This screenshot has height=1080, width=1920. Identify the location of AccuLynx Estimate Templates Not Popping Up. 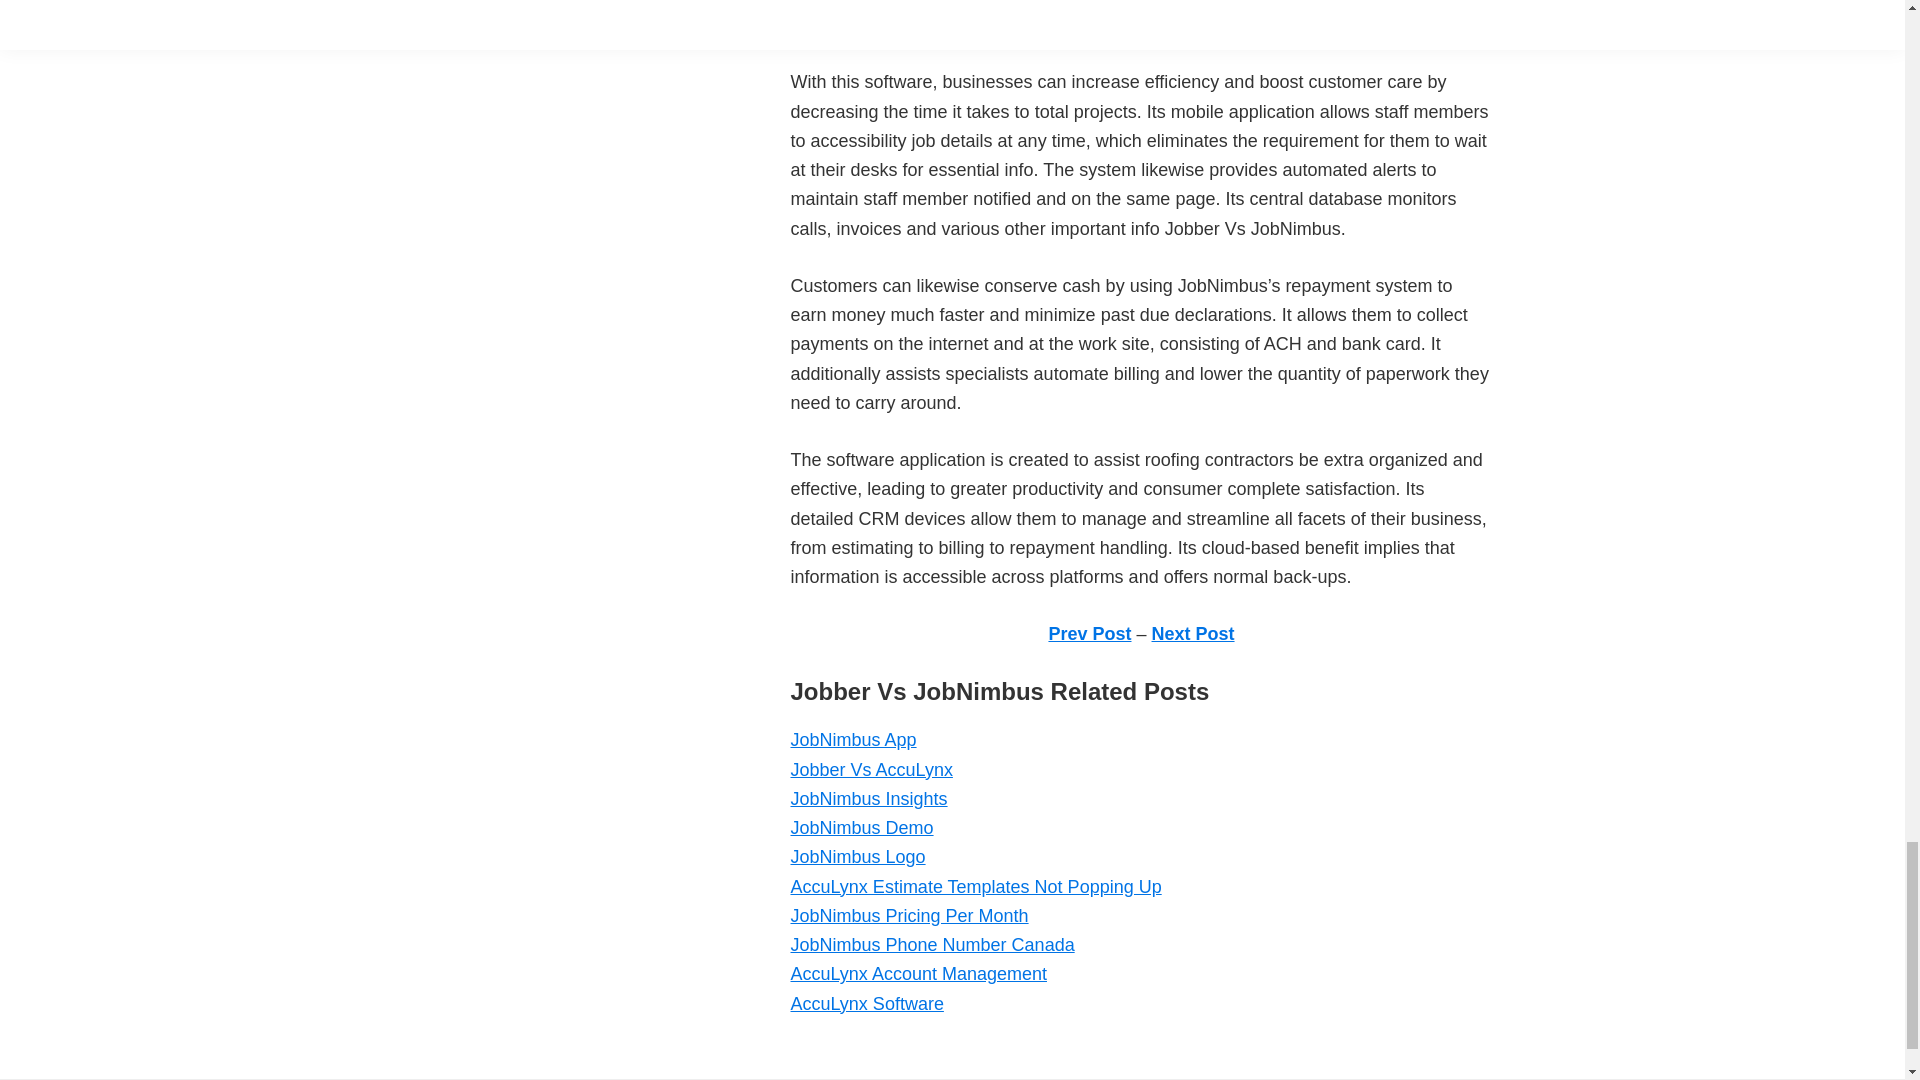
(975, 886).